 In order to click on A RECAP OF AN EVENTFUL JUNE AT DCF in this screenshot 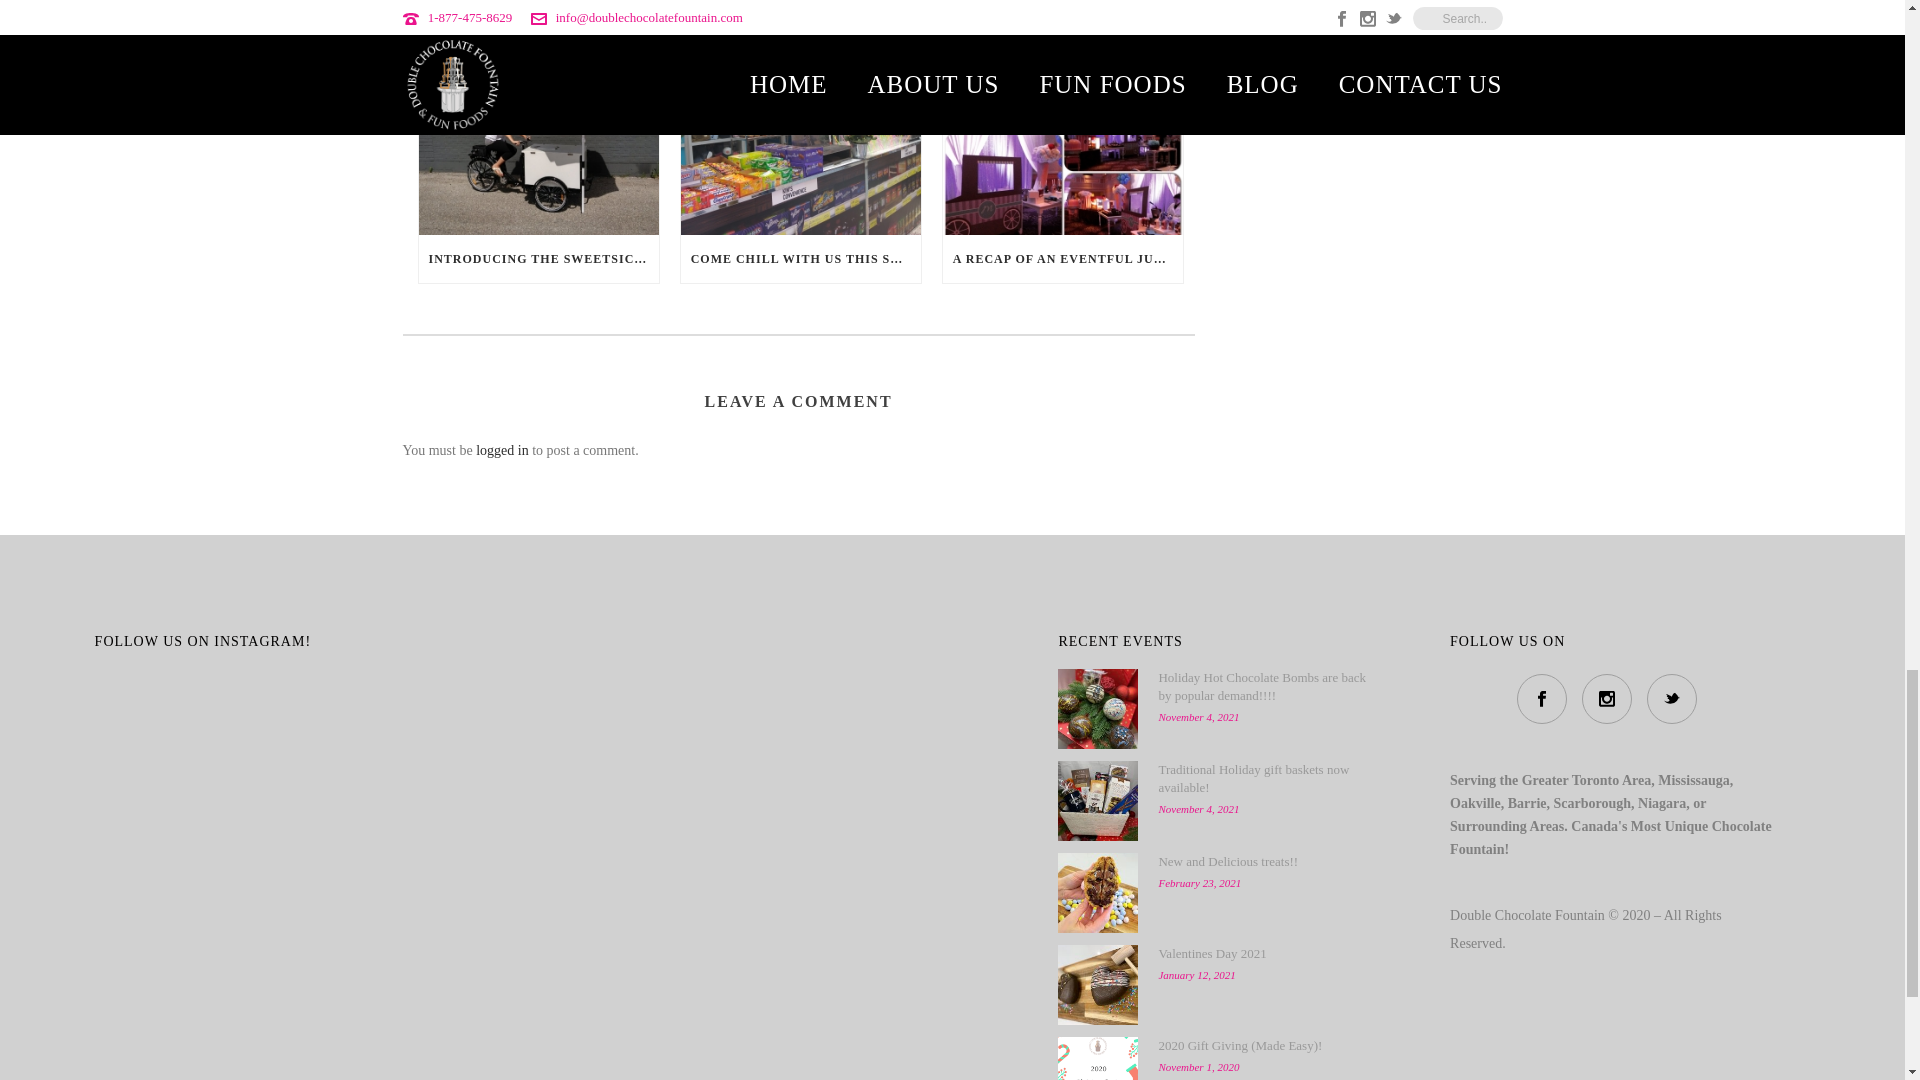, I will do `click(1062, 258)`.